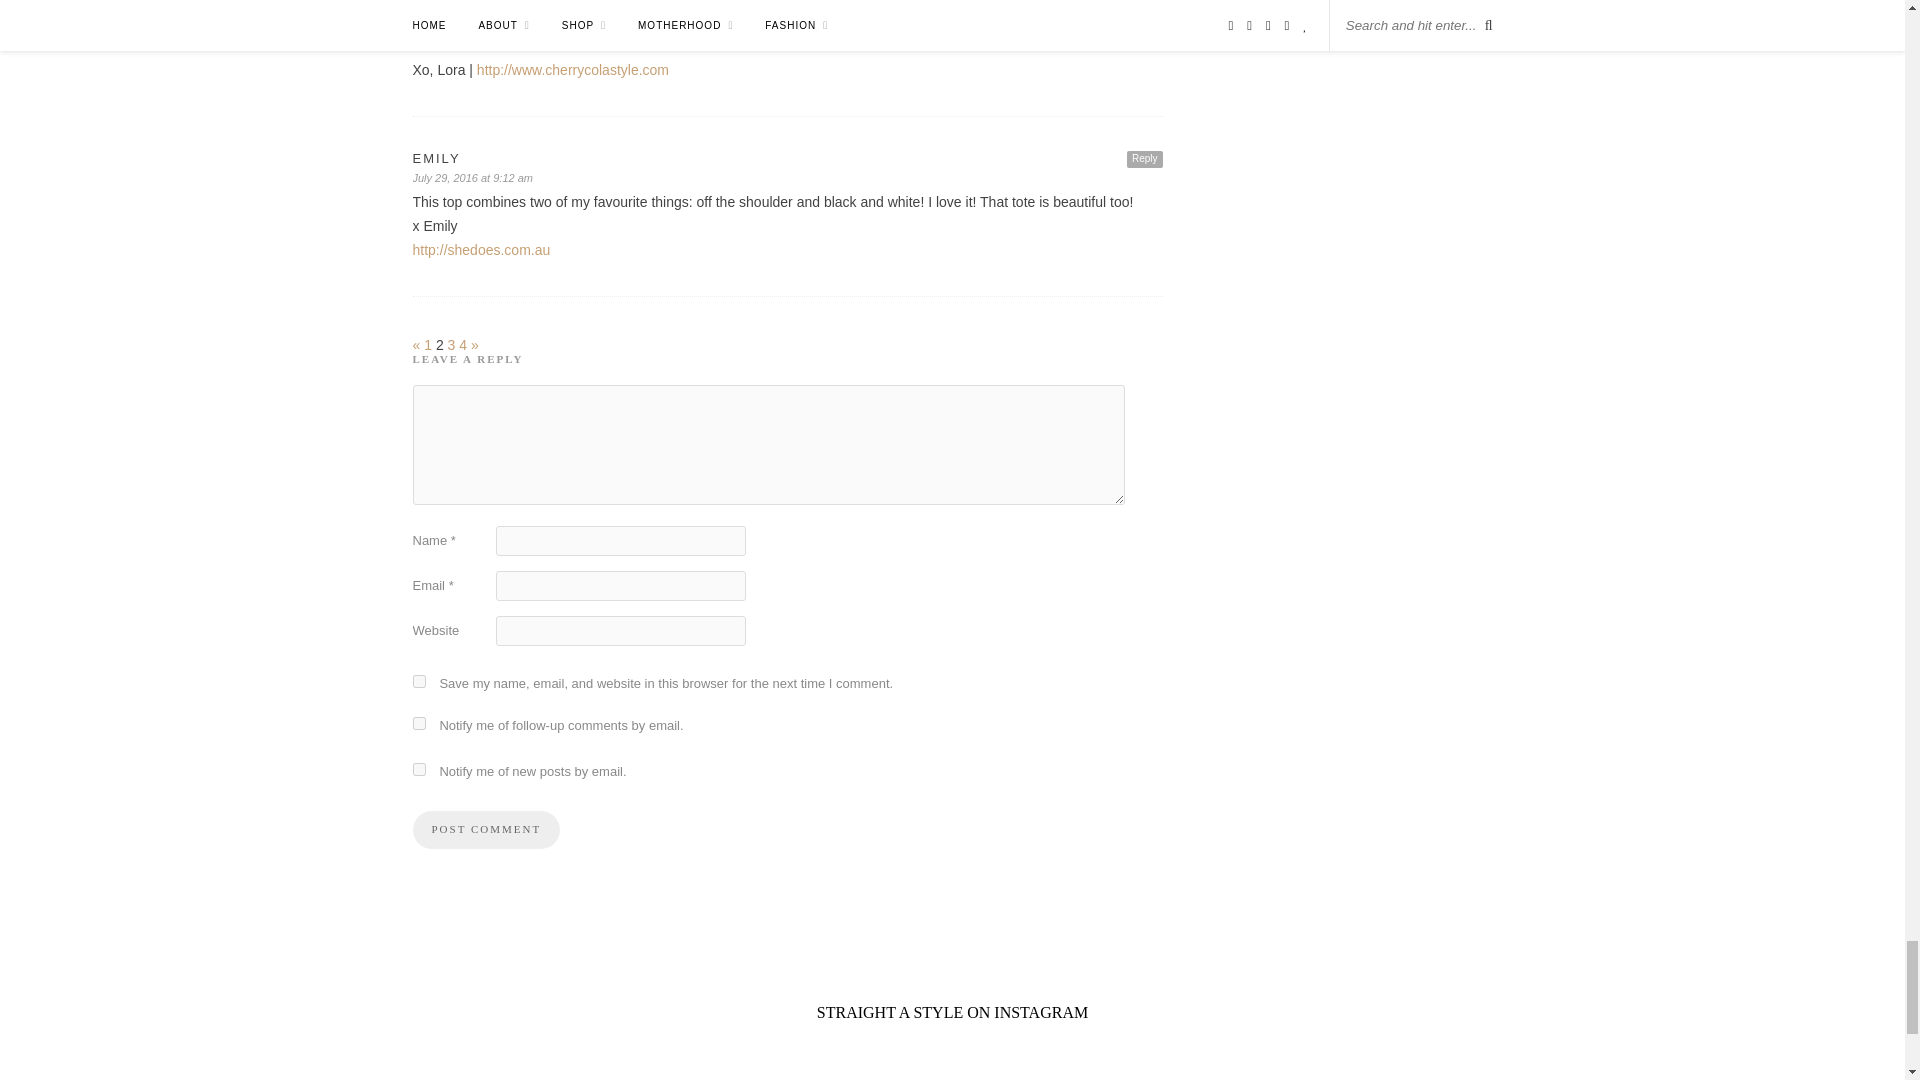  What do you see at coordinates (418, 769) in the screenshot?
I see `subscribe` at bounding box center [418, 769].